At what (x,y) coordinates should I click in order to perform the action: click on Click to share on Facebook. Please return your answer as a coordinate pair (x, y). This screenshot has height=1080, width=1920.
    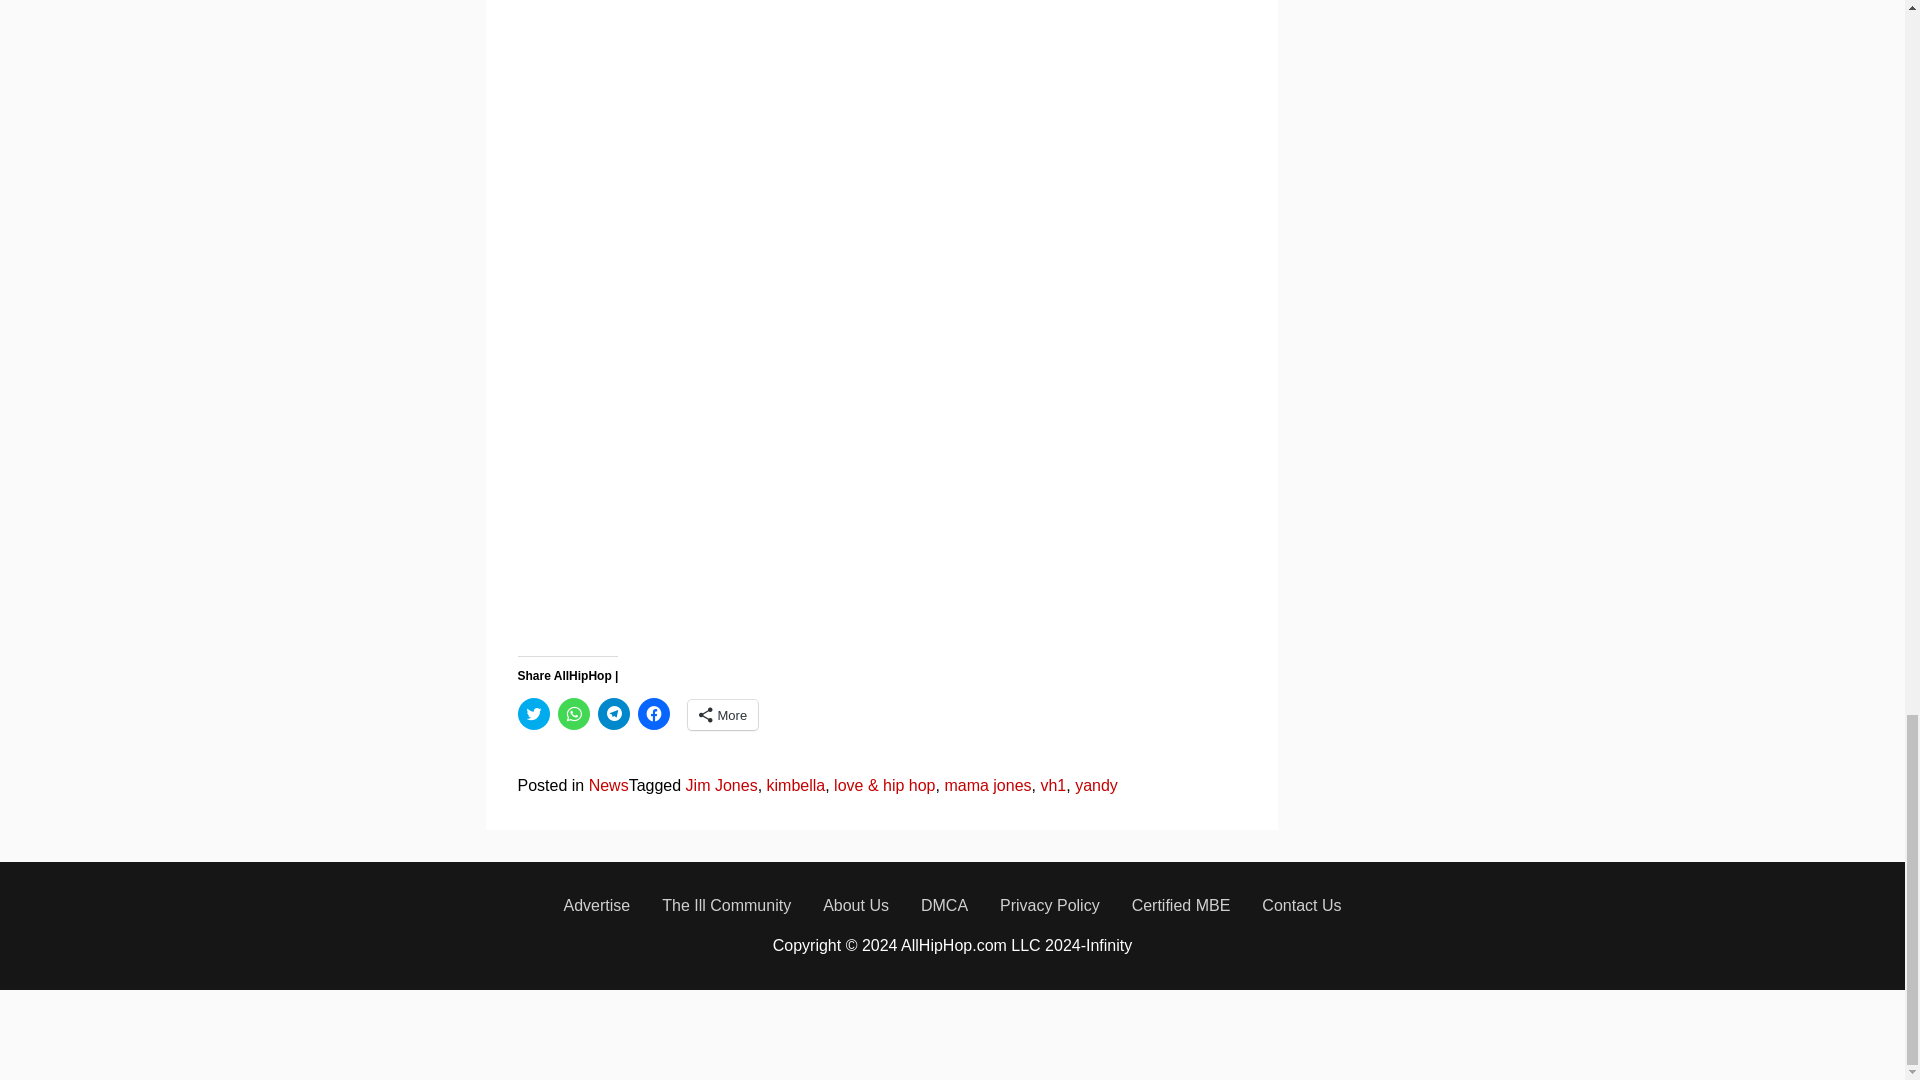
    Looking at the image, I should click on (654, 714).